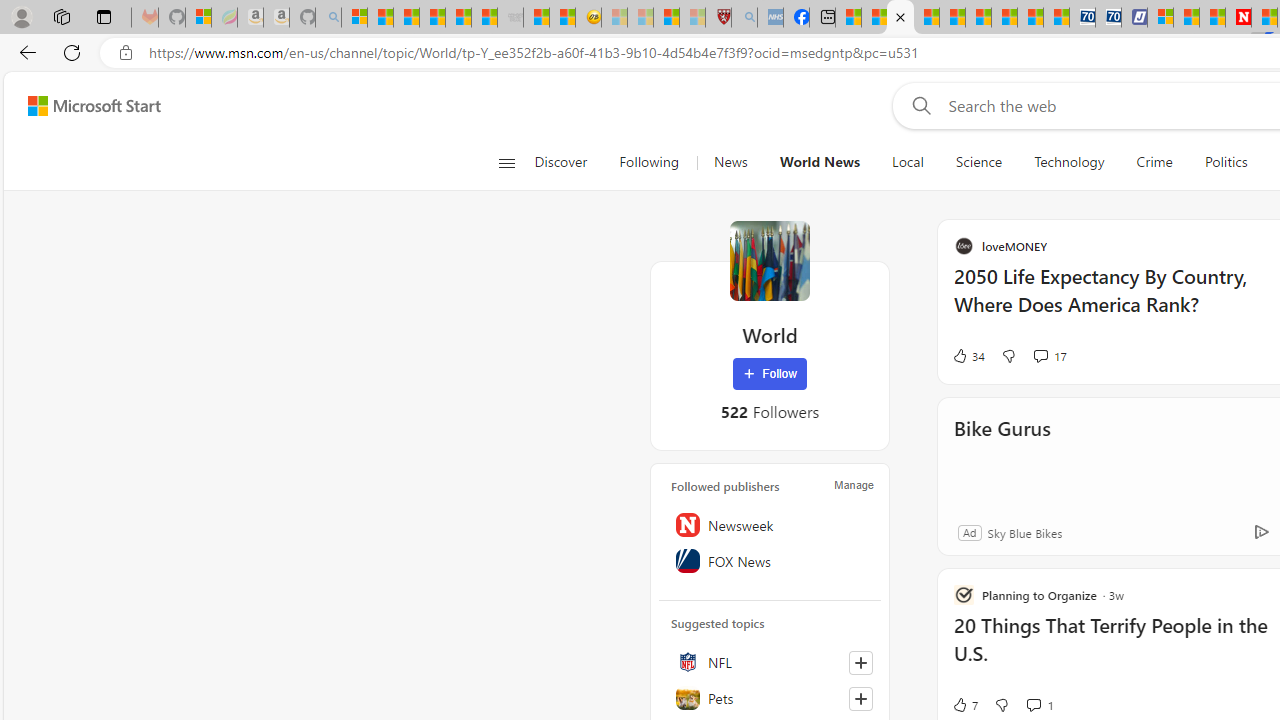 Image resolution: width=1280 pixels, height=720 pixels. I want to click on Newsweek, so click(770, 525).